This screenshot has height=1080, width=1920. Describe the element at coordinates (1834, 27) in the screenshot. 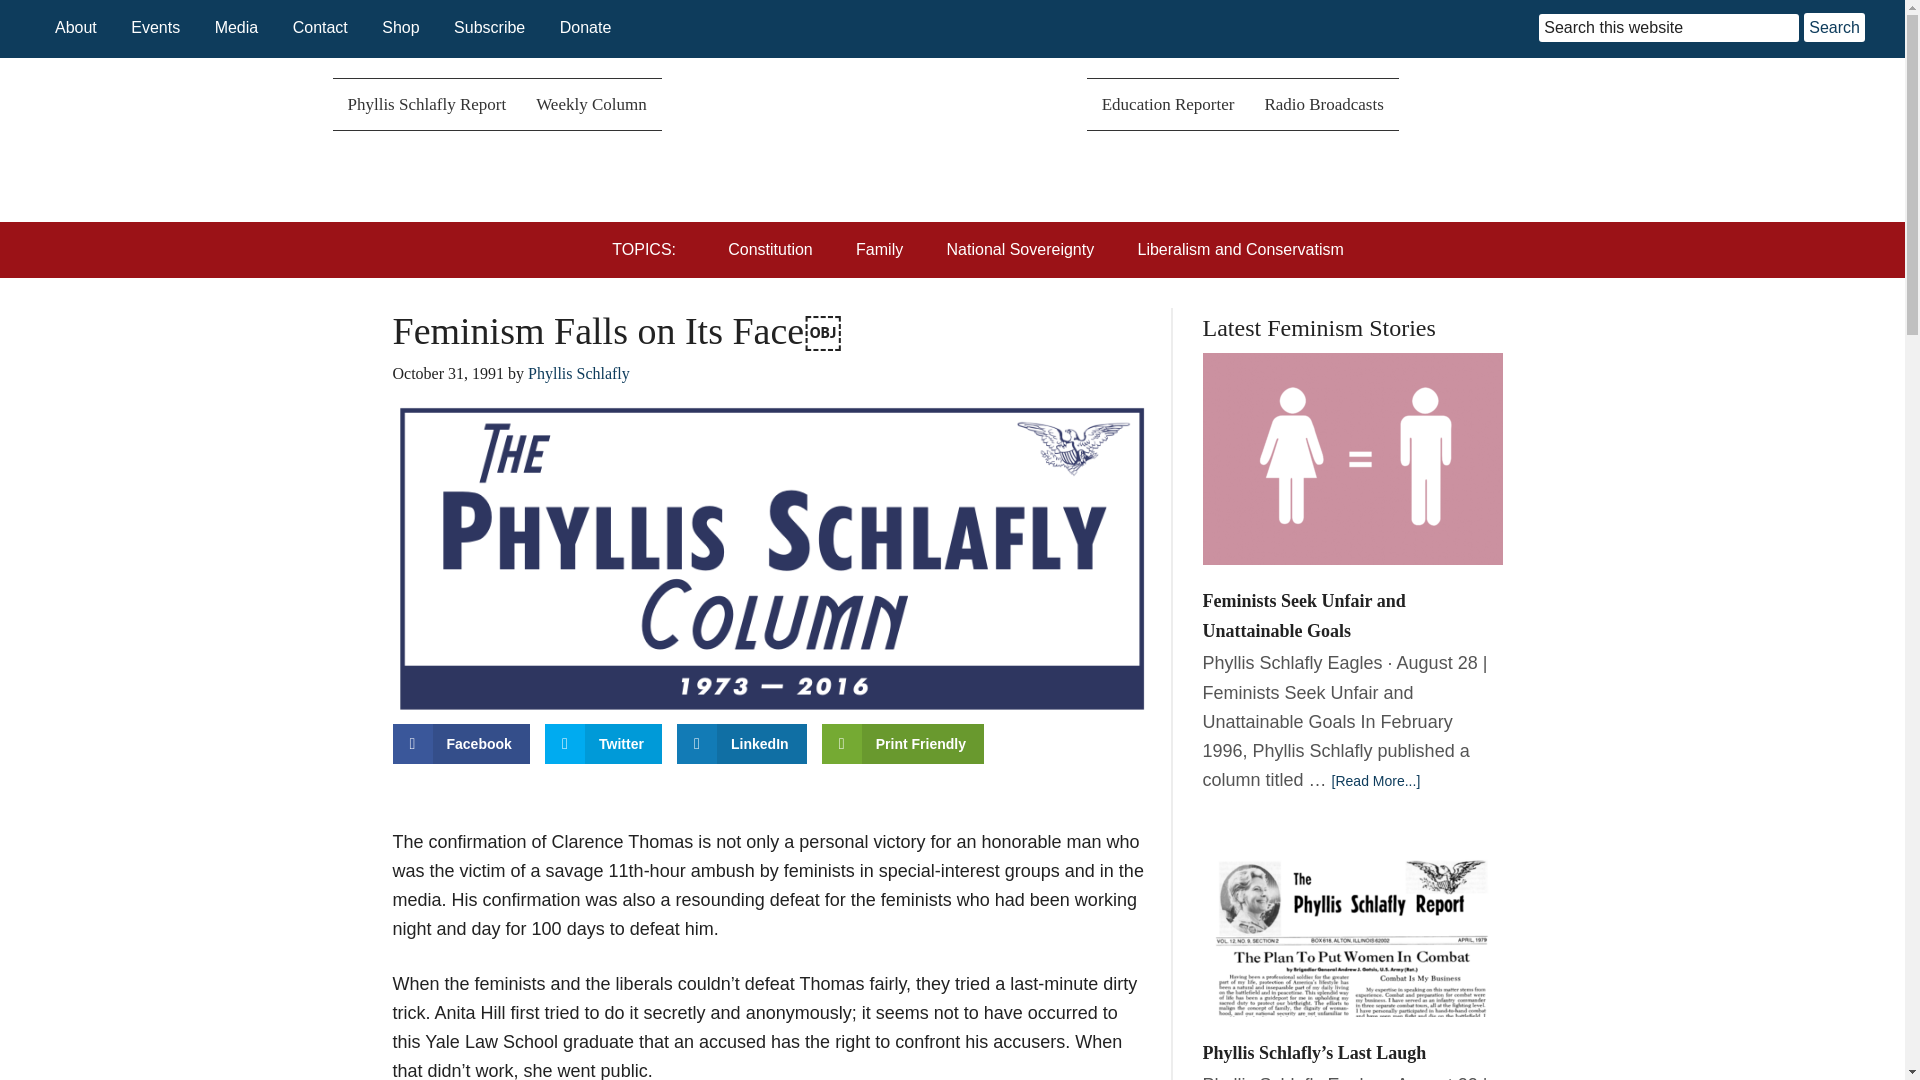

I see `Search` at that location.